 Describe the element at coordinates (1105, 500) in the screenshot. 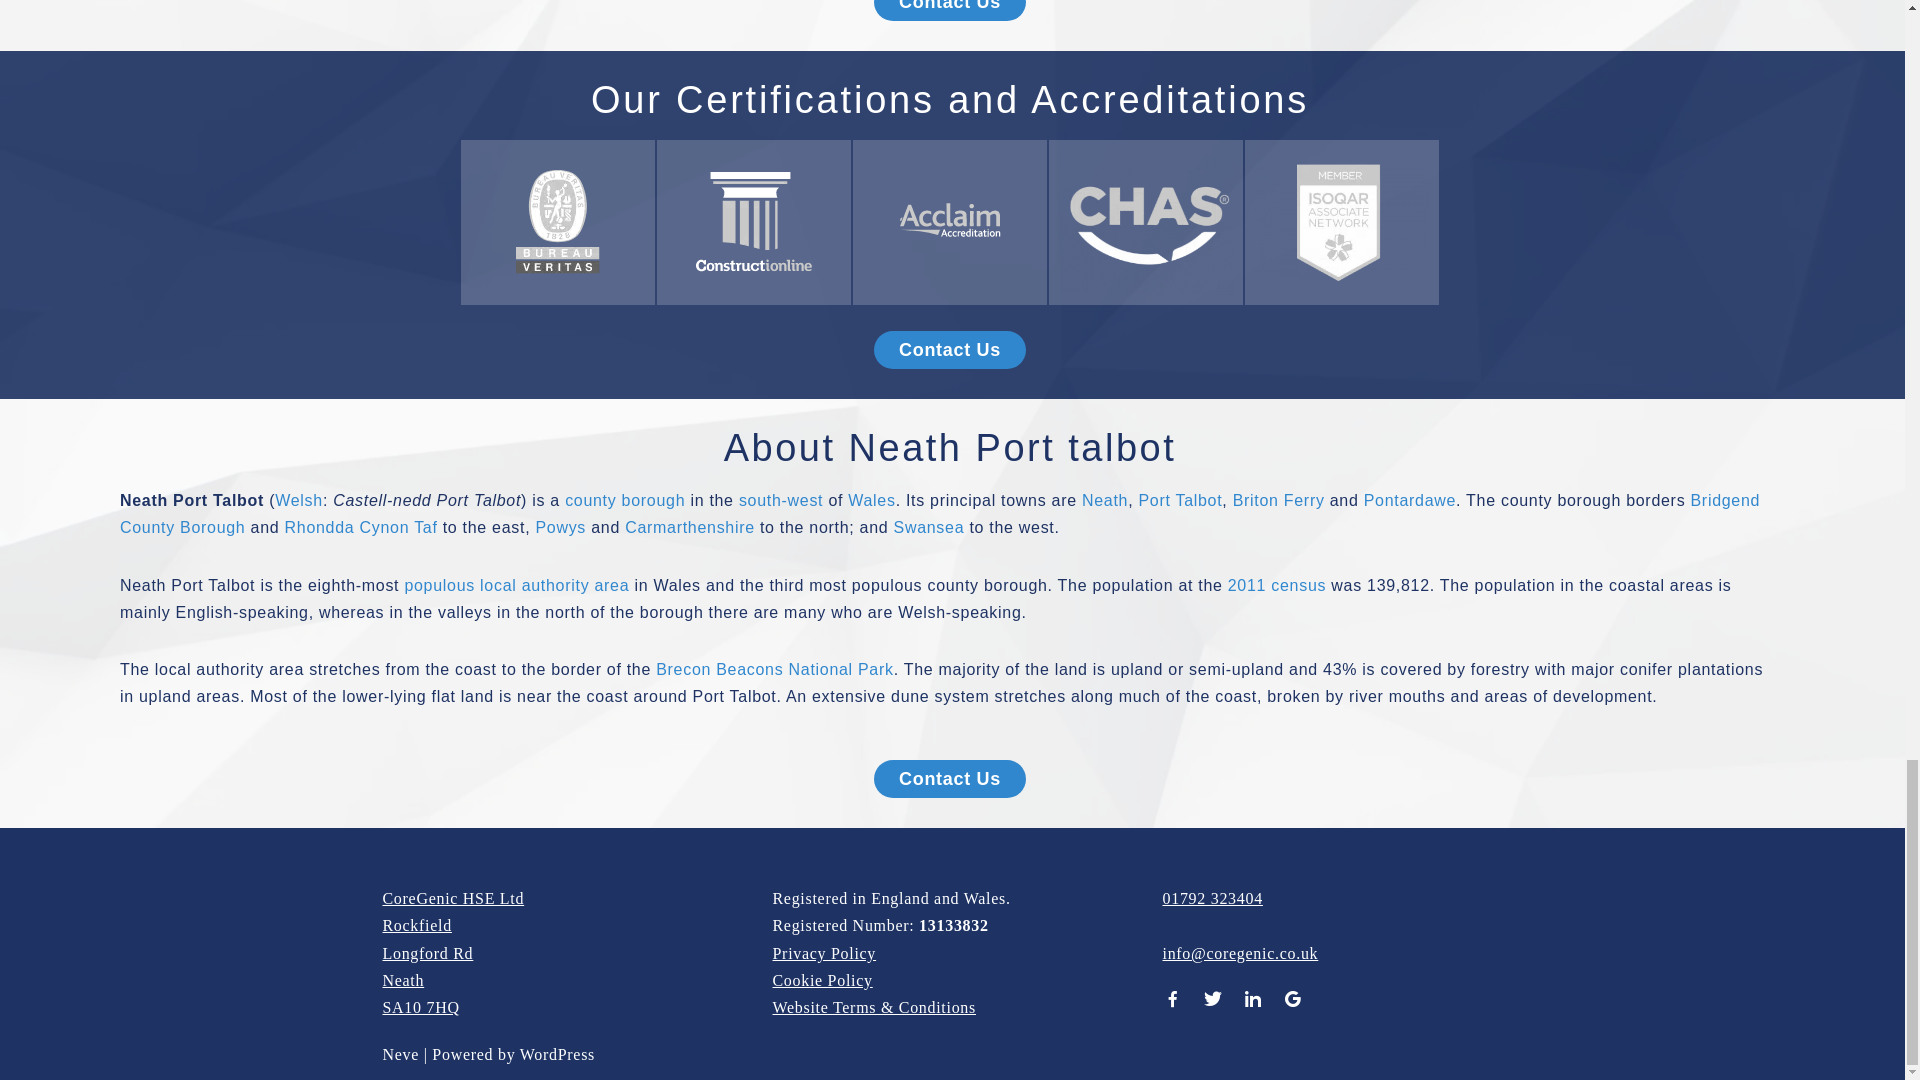

I see `Neath` at that location.